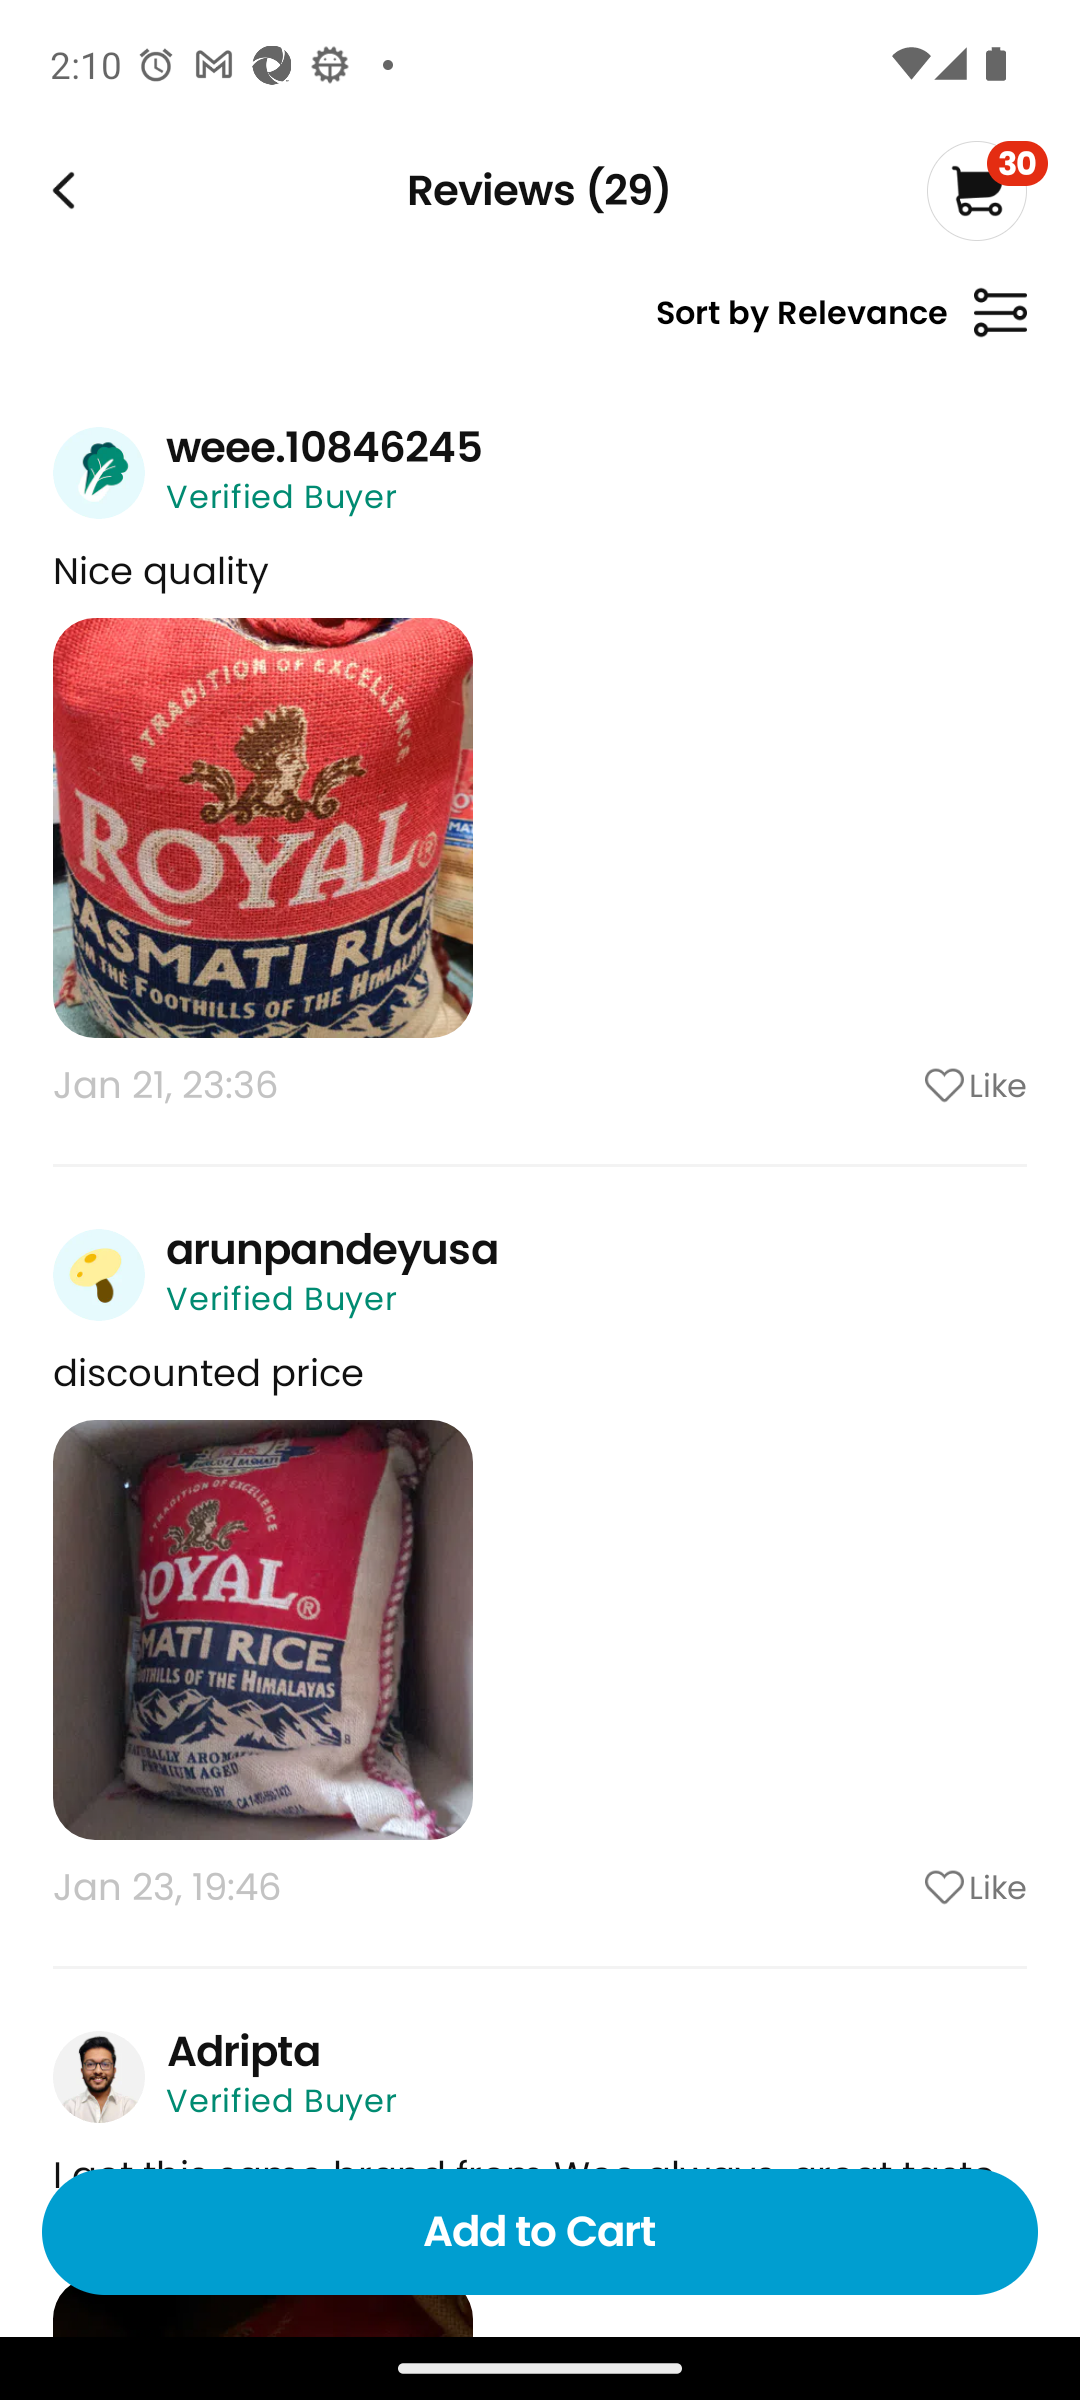 This screenshot has width=1080, height=2400. Describe the element at coordinates (282, 2101) in the screenshot. I see `Verified Buyer` at that location.